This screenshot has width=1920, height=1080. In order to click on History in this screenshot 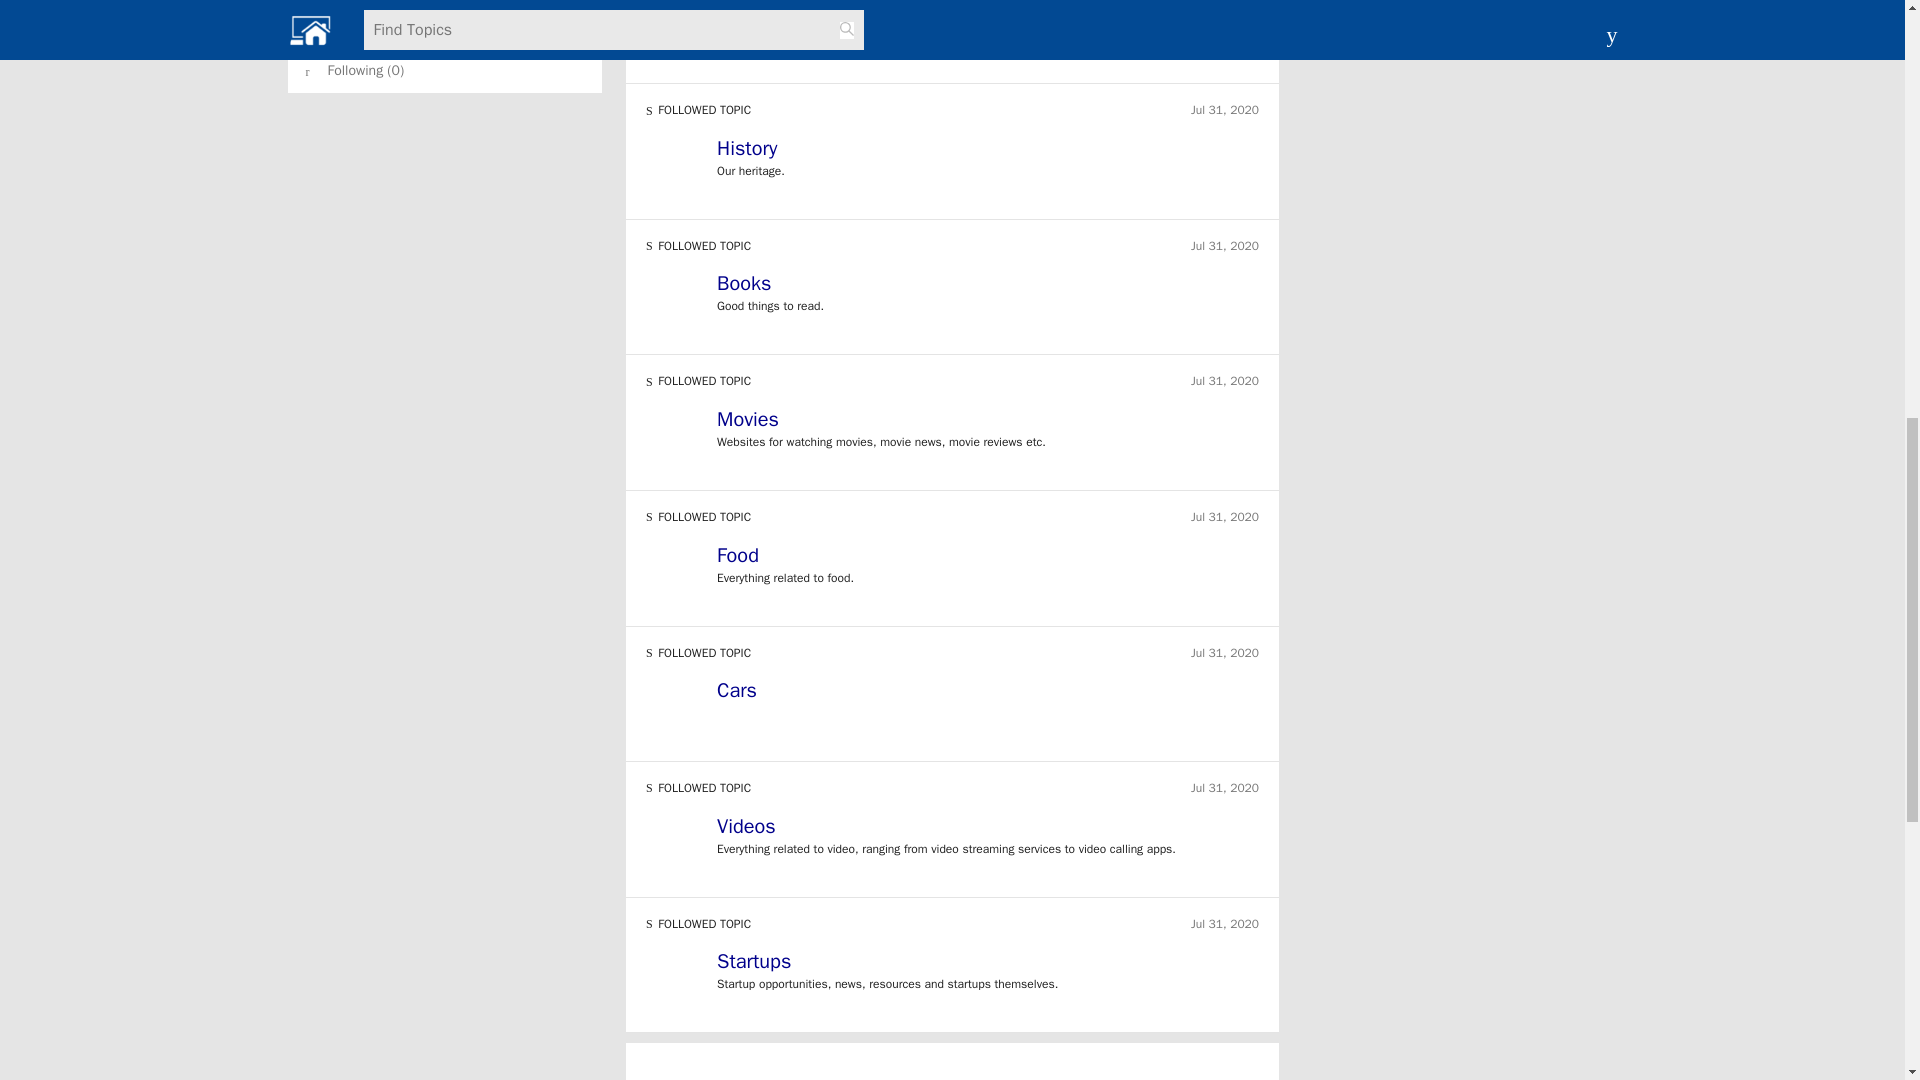, I will do `click(988, 152)`.